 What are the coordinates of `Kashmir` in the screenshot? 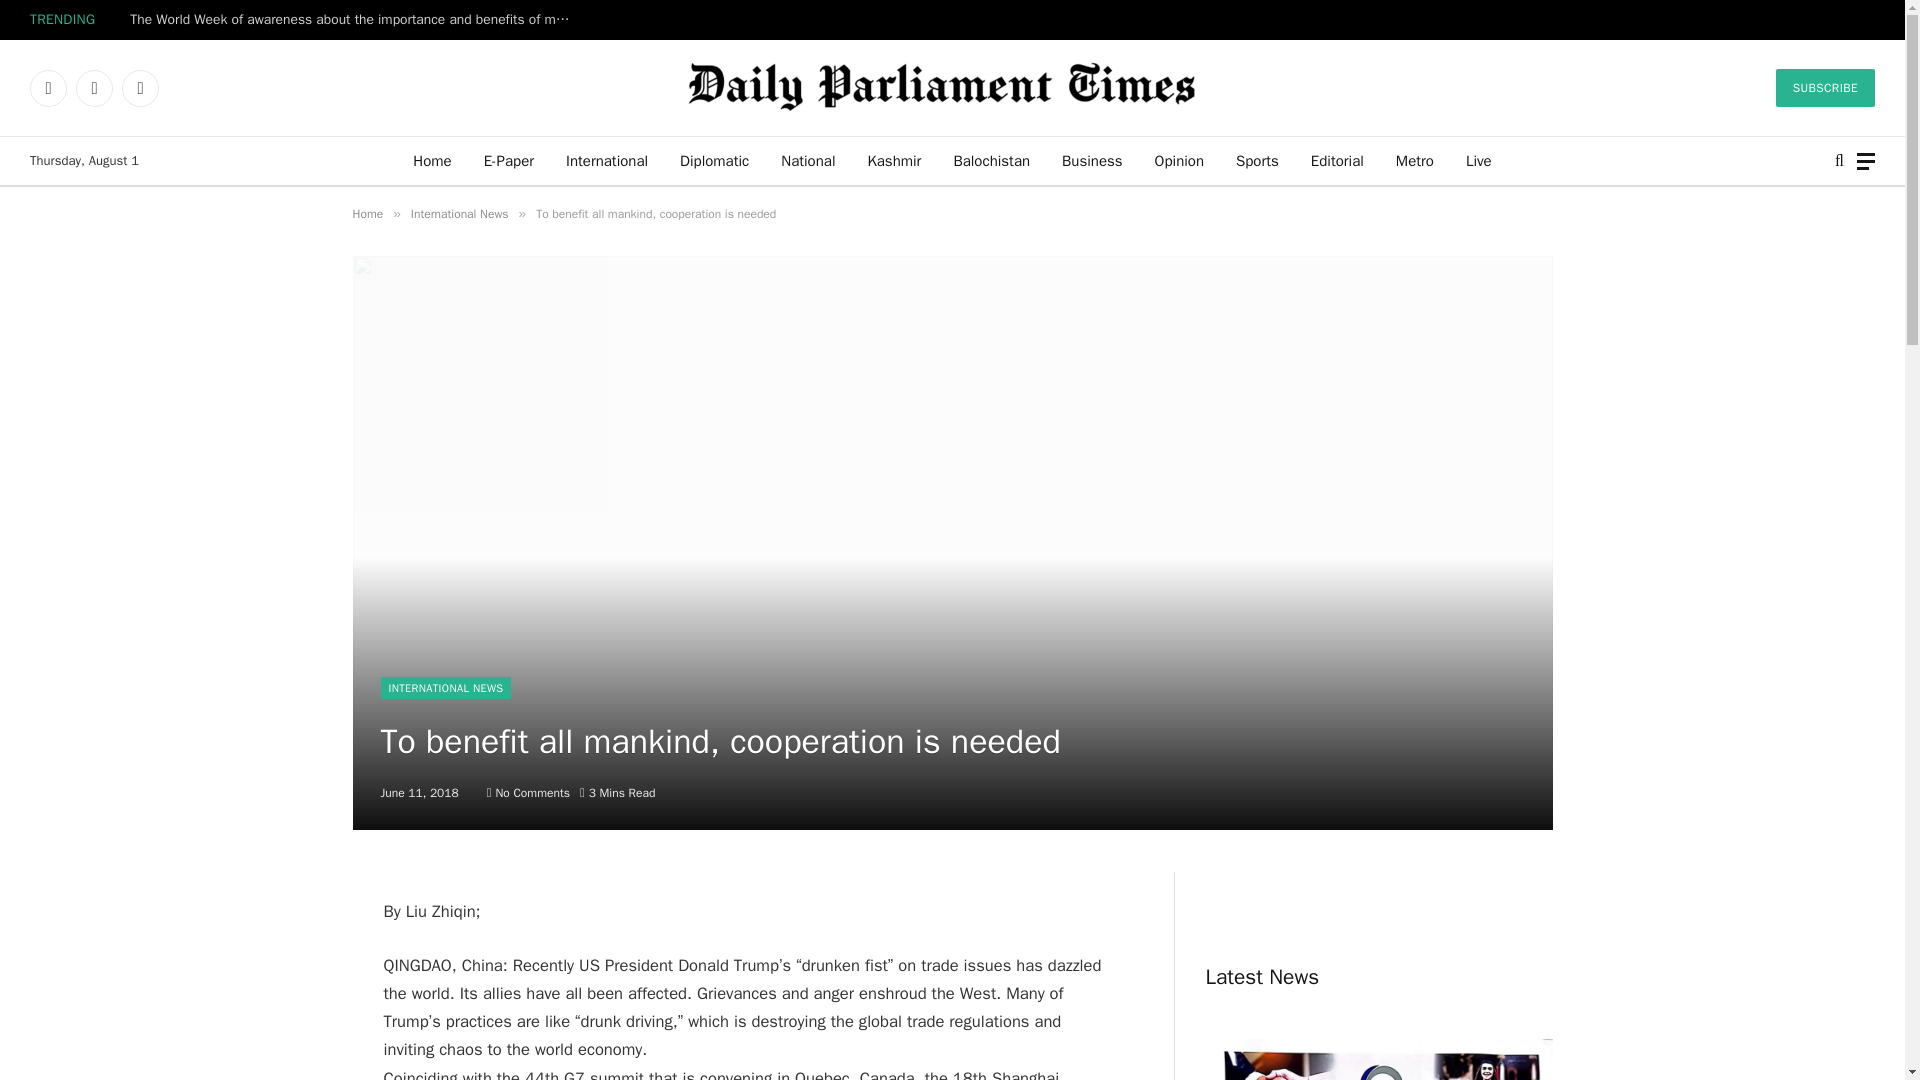 It's located at (893, 160).